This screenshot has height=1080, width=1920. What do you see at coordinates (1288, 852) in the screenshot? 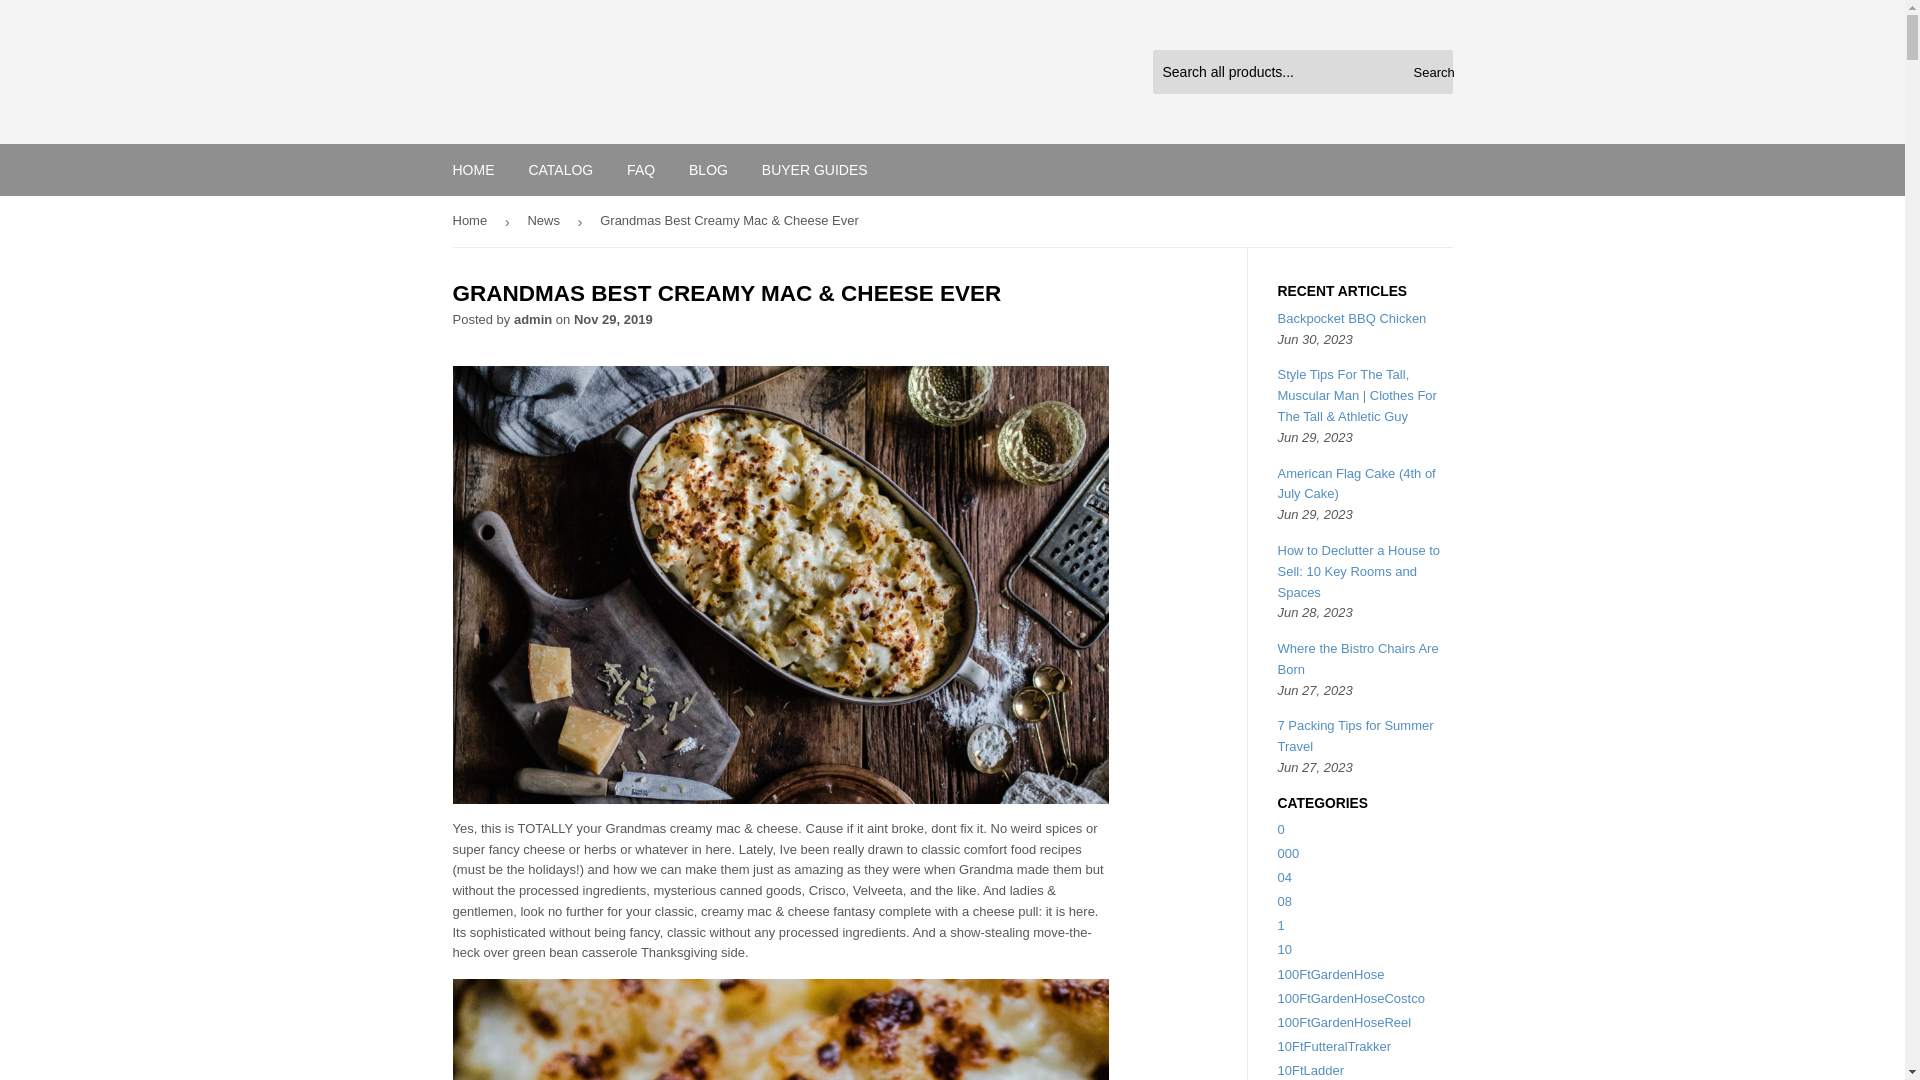
I see `000` at bounding box center [1288, 852].